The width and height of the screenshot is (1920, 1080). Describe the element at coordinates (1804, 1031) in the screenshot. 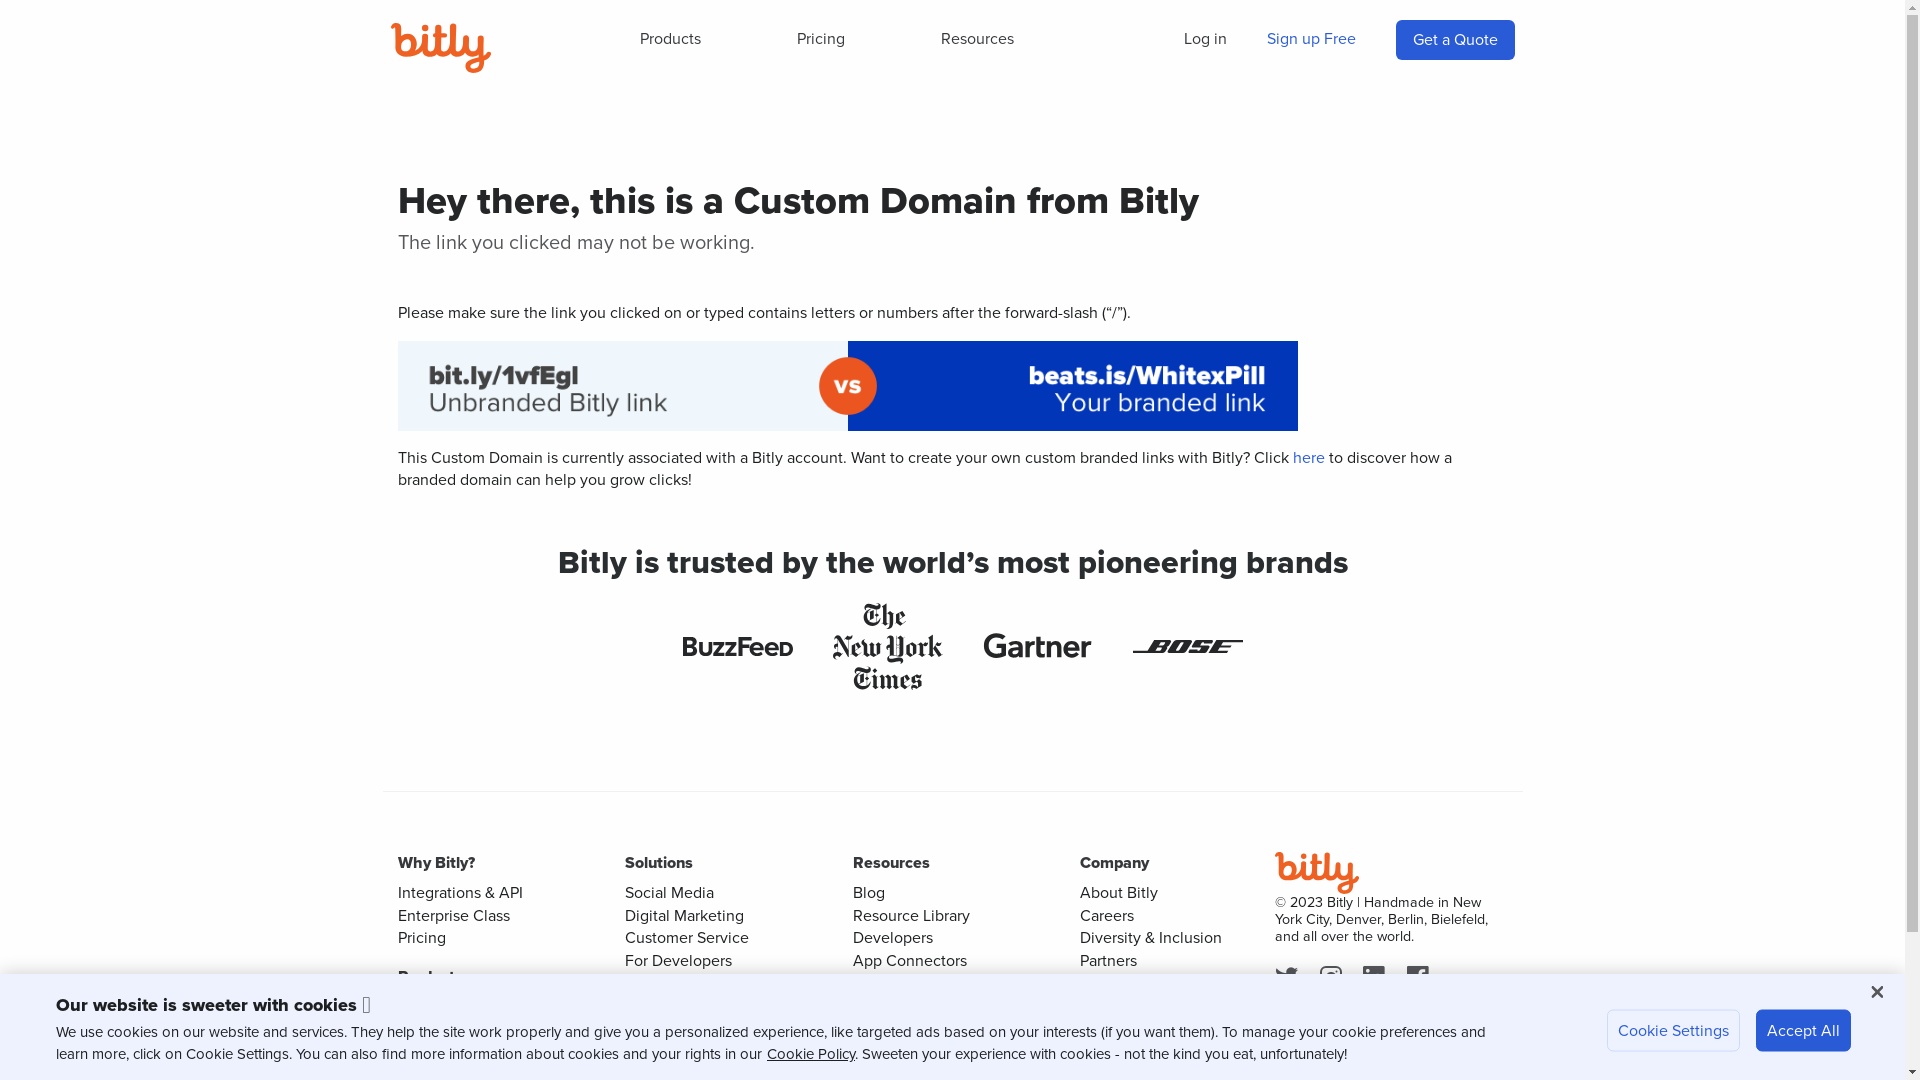

I see `Accept All` at that location.